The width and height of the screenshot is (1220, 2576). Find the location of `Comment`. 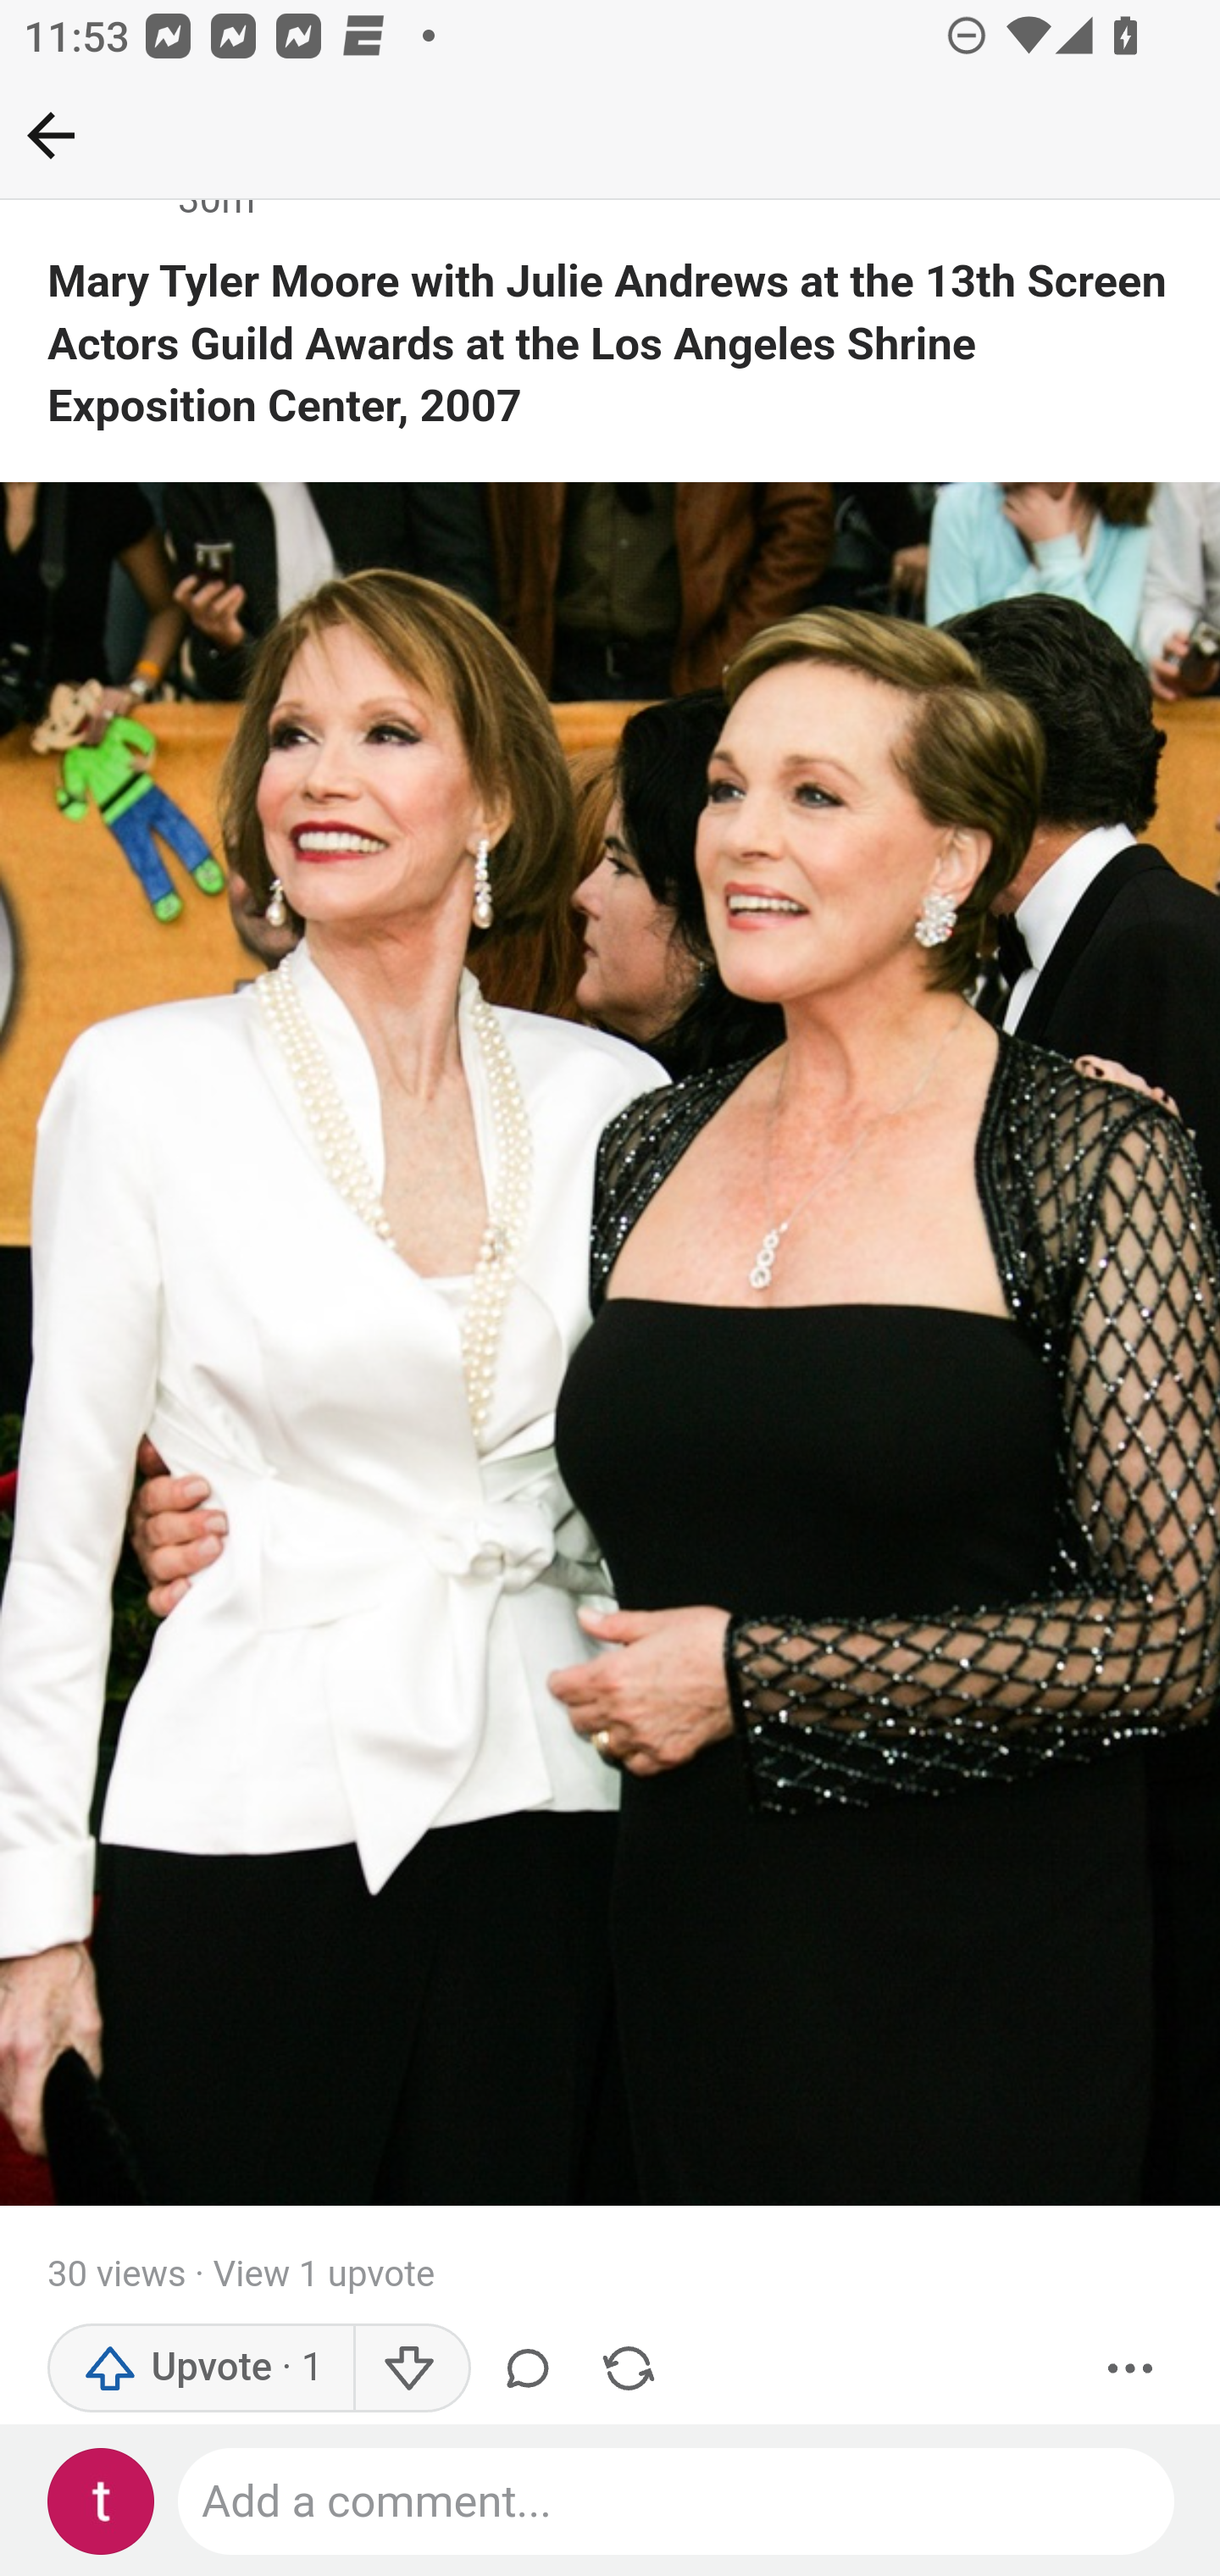

Comment is located at coordinates (534, 2369).